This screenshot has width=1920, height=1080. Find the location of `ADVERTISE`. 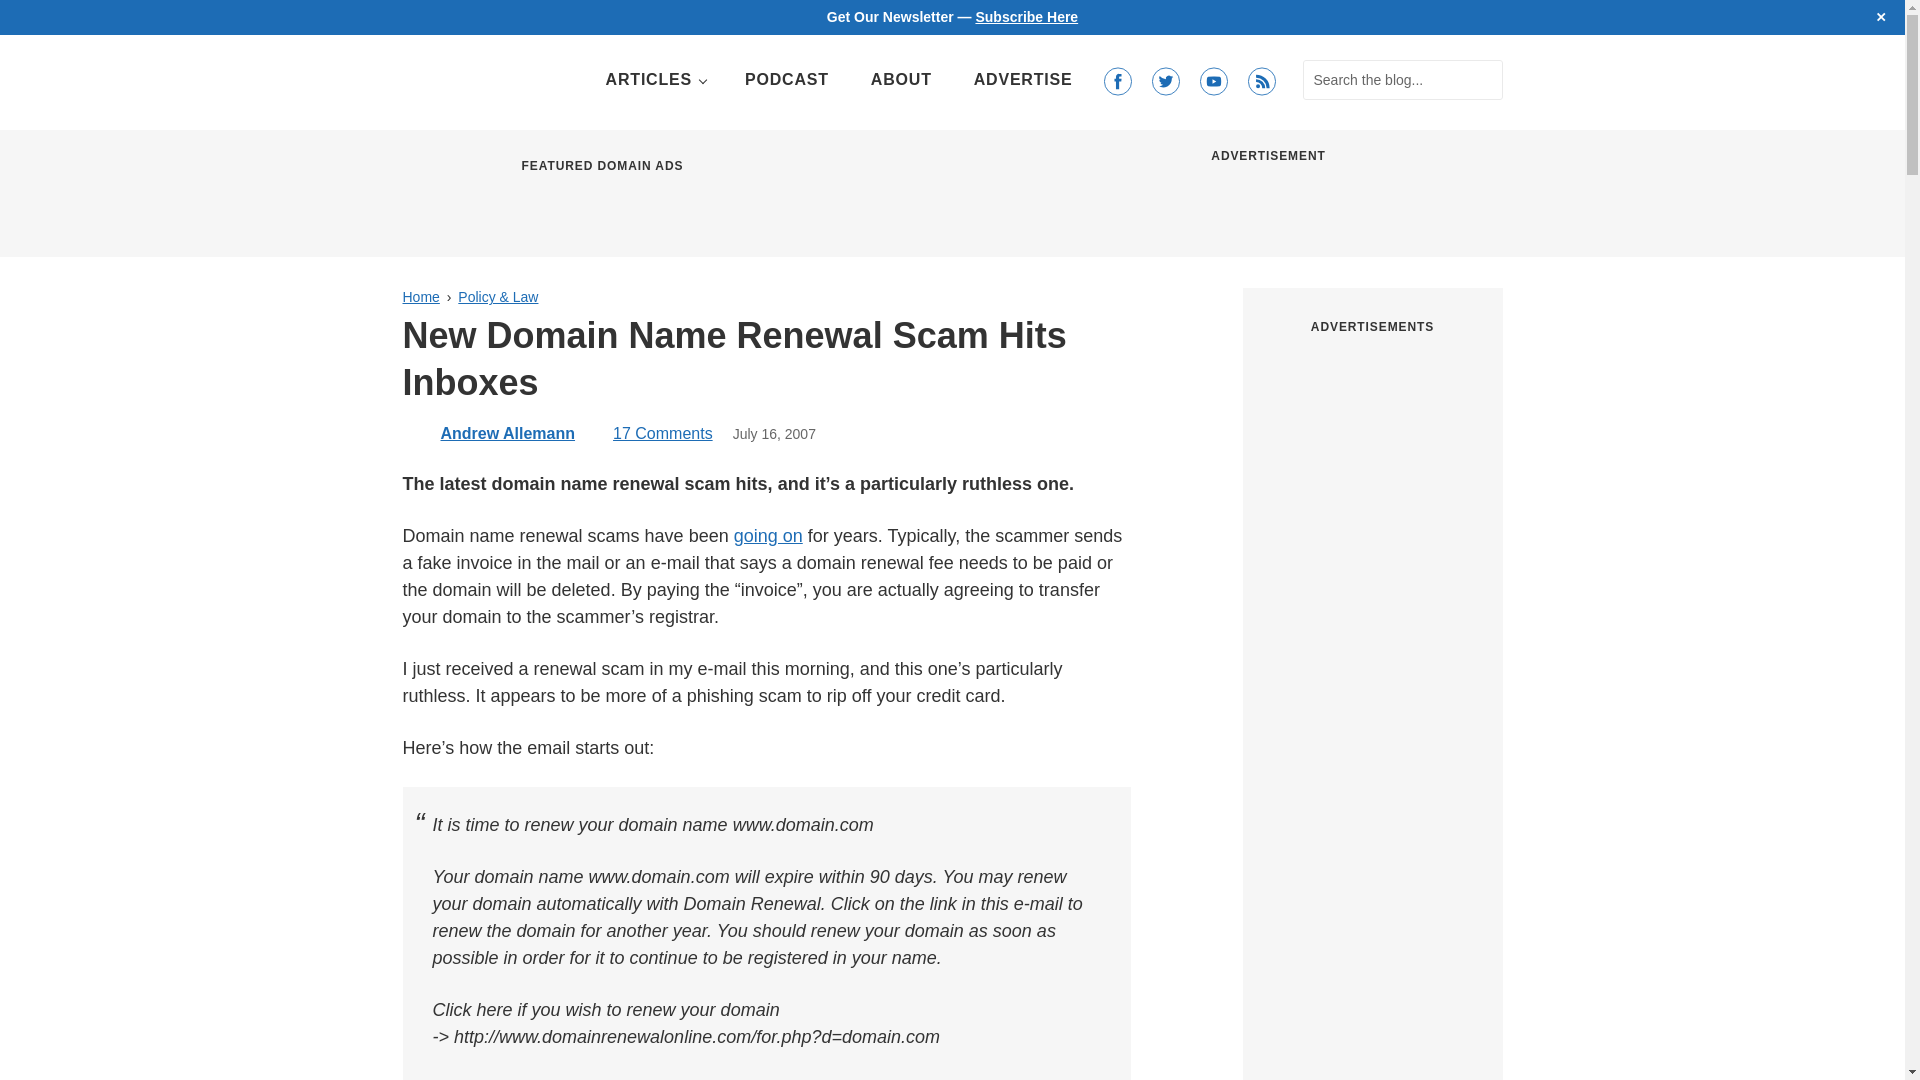

ADVERTISE is located at coordinates (1023, 80).